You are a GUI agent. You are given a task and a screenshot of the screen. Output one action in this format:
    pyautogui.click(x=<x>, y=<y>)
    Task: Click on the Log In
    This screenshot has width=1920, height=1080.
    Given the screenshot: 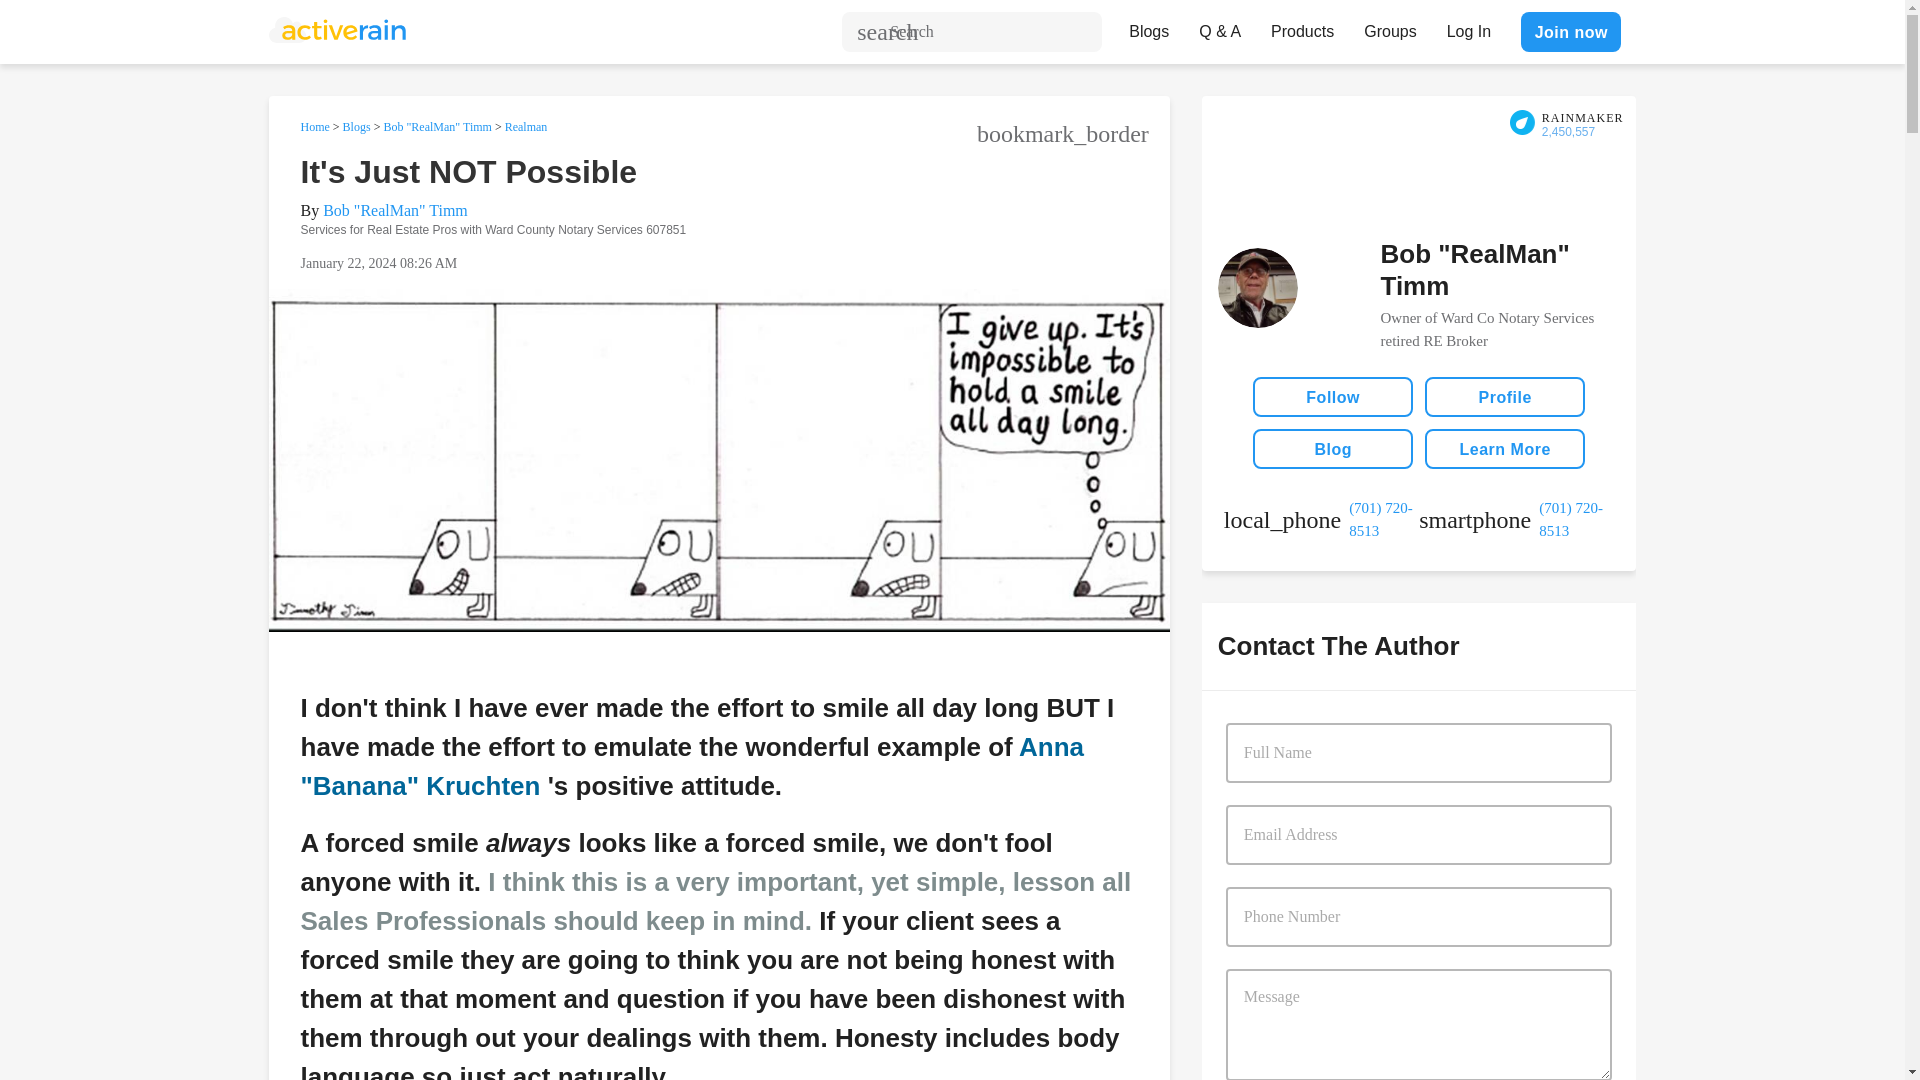 What is the action you would take?
    pyautogui.click(x=1468, y=26)
    